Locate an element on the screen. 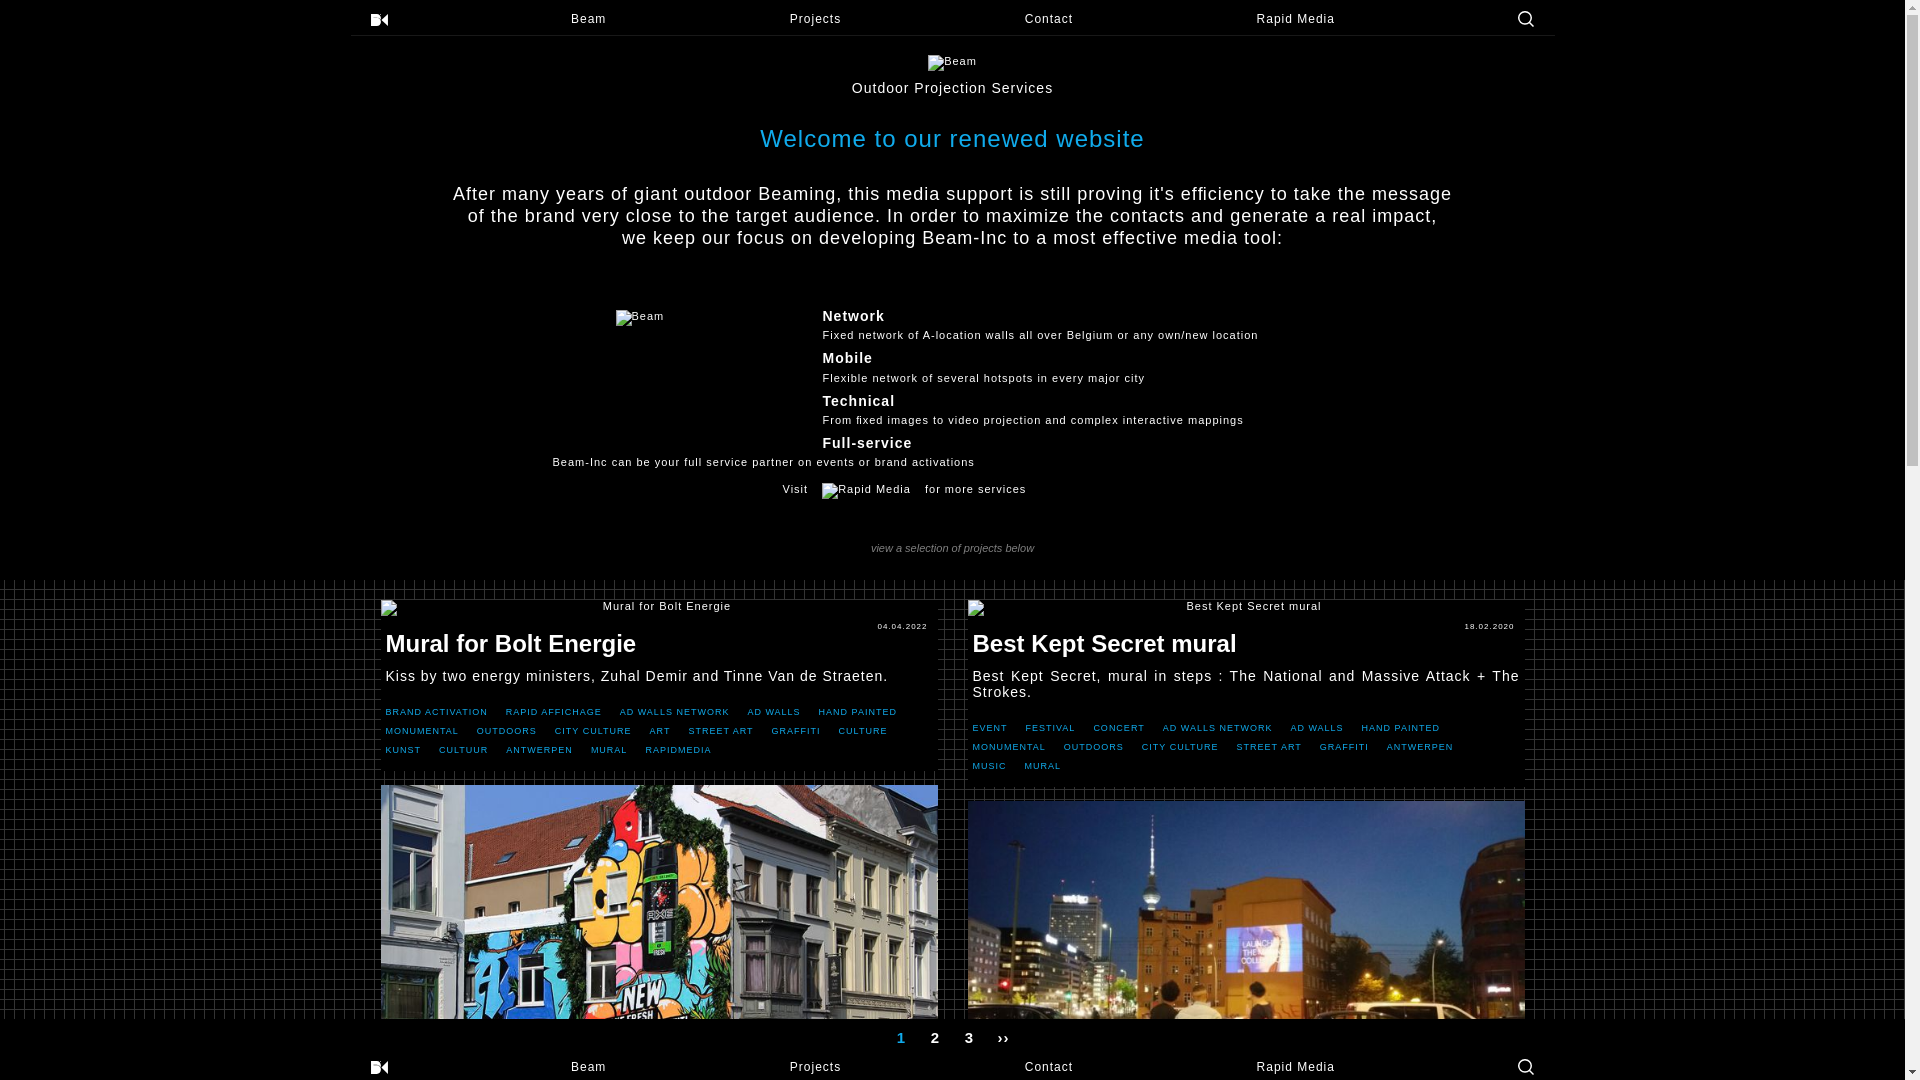 This screenshot has height=1080, width=1920. MONUMENTAL is located at coordinates (1008, 747).